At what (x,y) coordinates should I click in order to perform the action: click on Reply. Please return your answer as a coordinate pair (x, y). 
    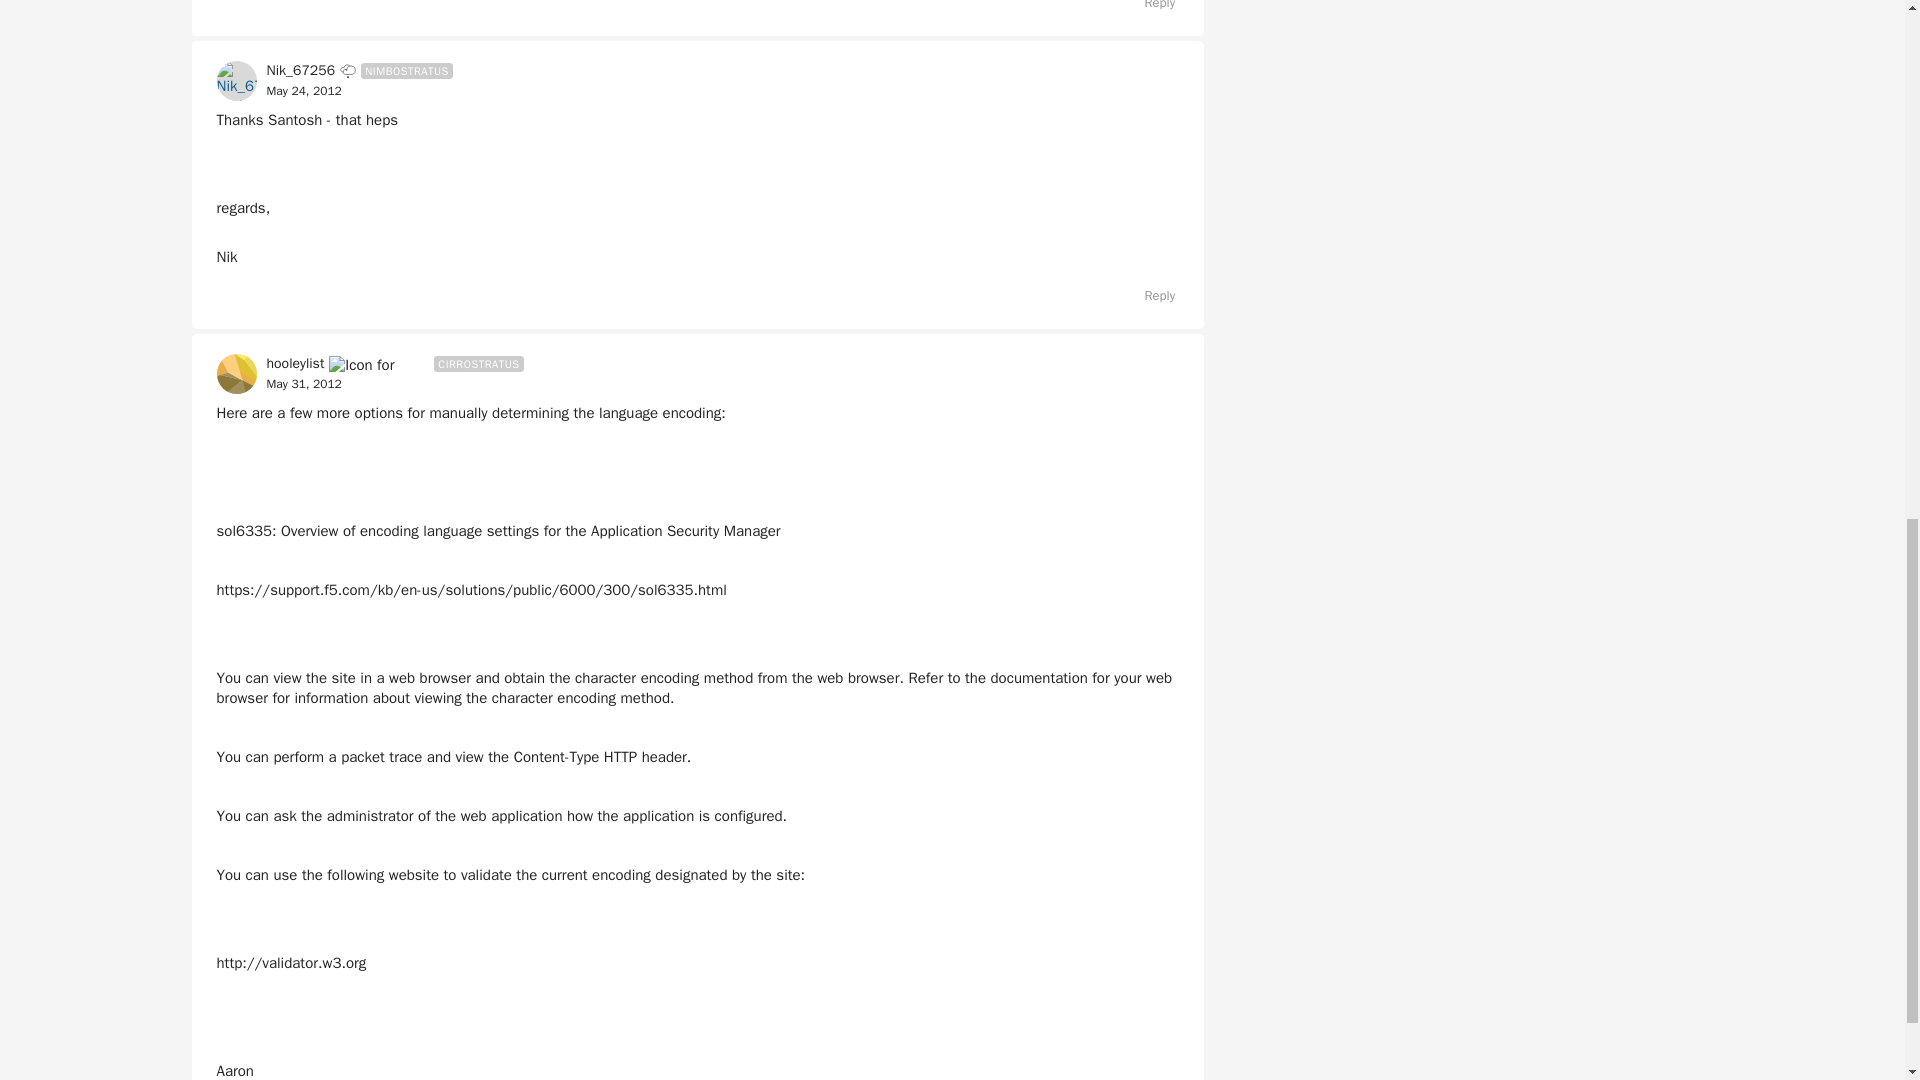
    Looking at the image, I should click on (1150, 295).